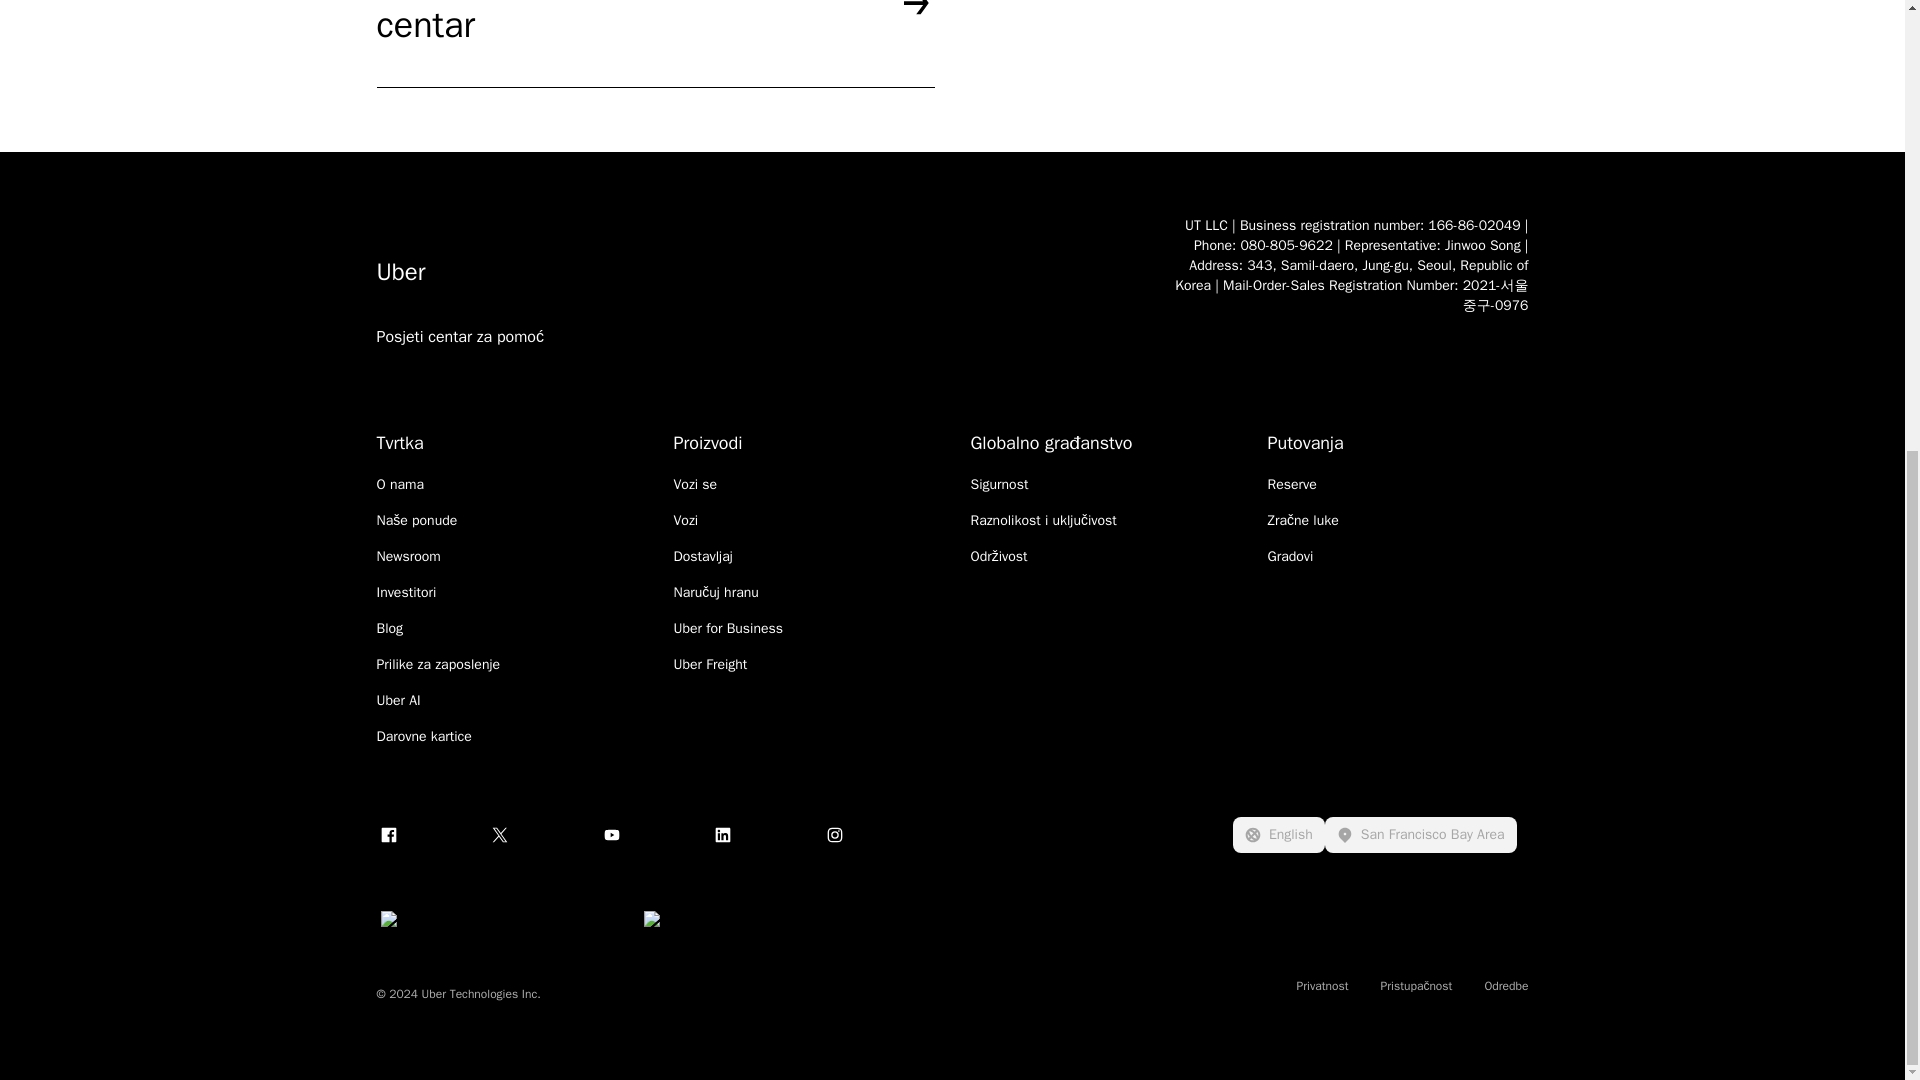 This screenshot has height=1080, width=1920. I want to click on Newsroom, so click(408, 556).